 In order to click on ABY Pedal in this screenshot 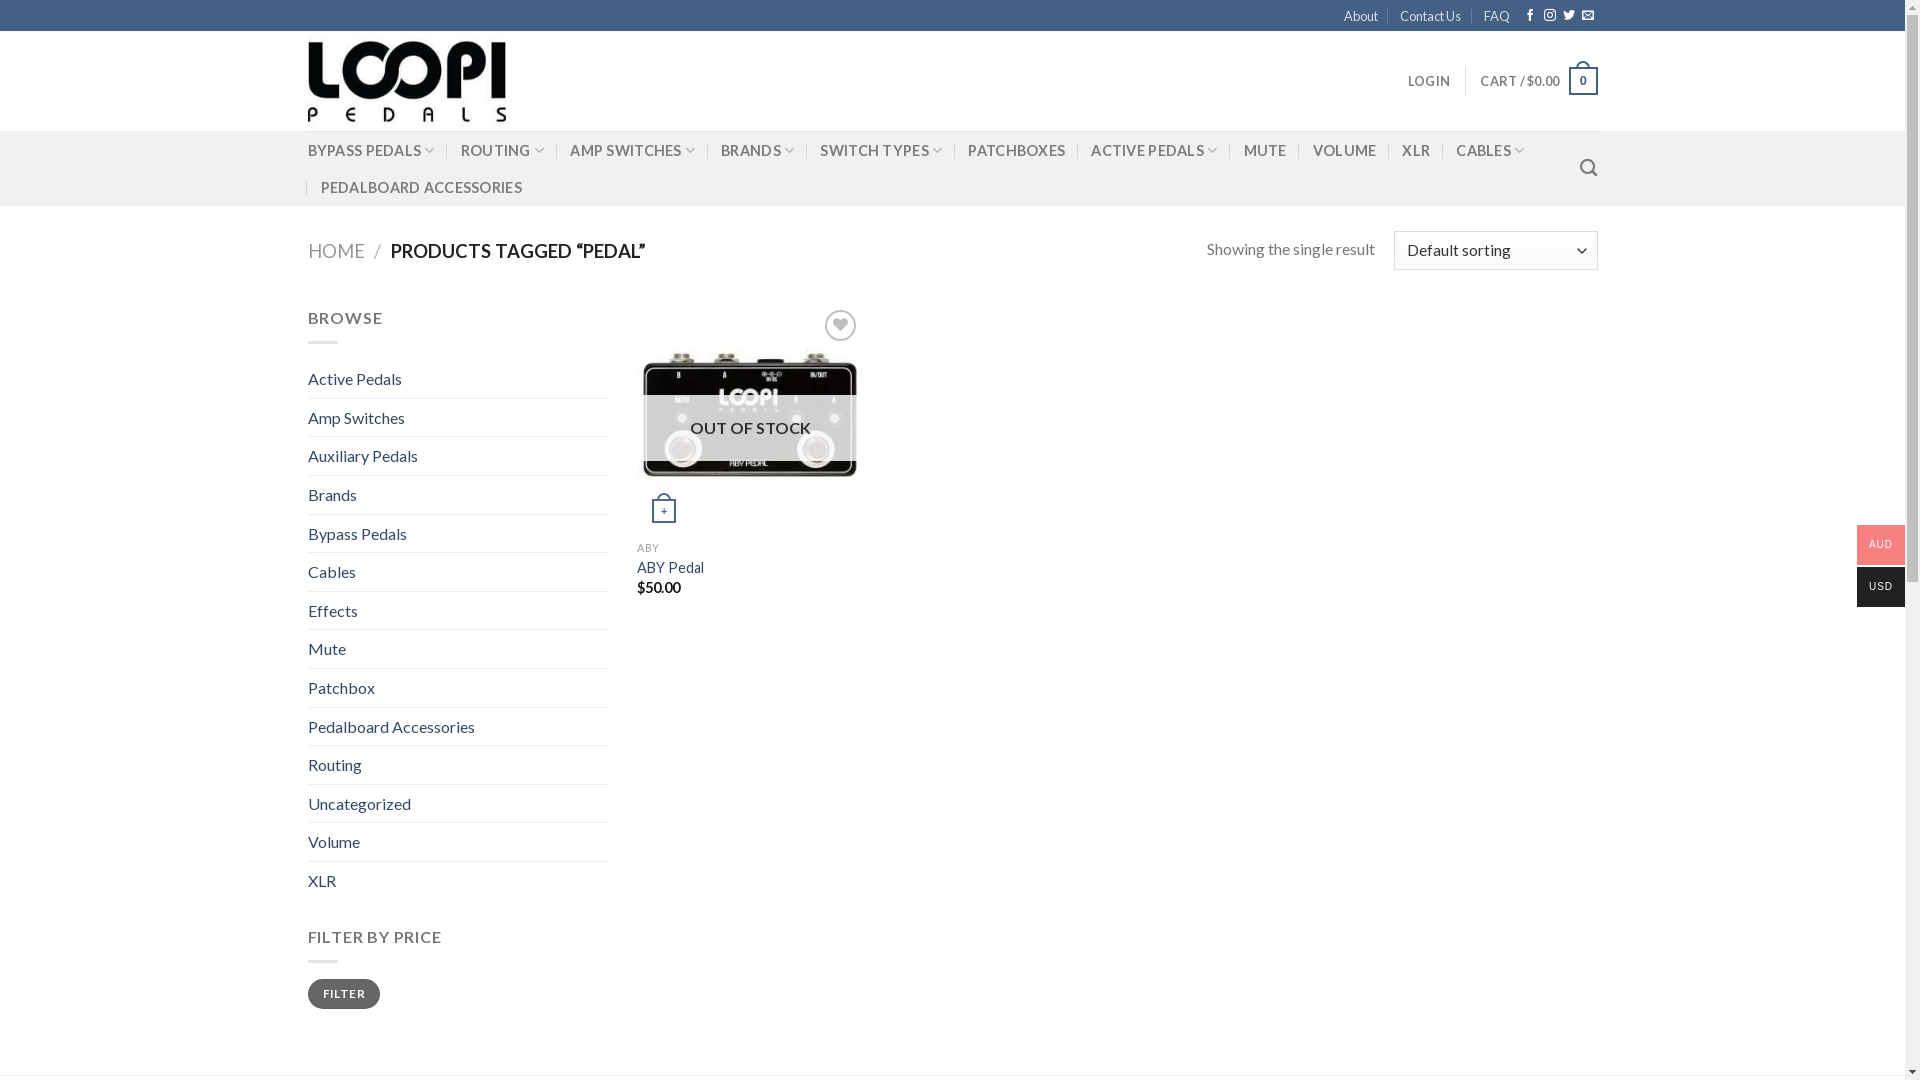, I will do `click(670, 568)`.